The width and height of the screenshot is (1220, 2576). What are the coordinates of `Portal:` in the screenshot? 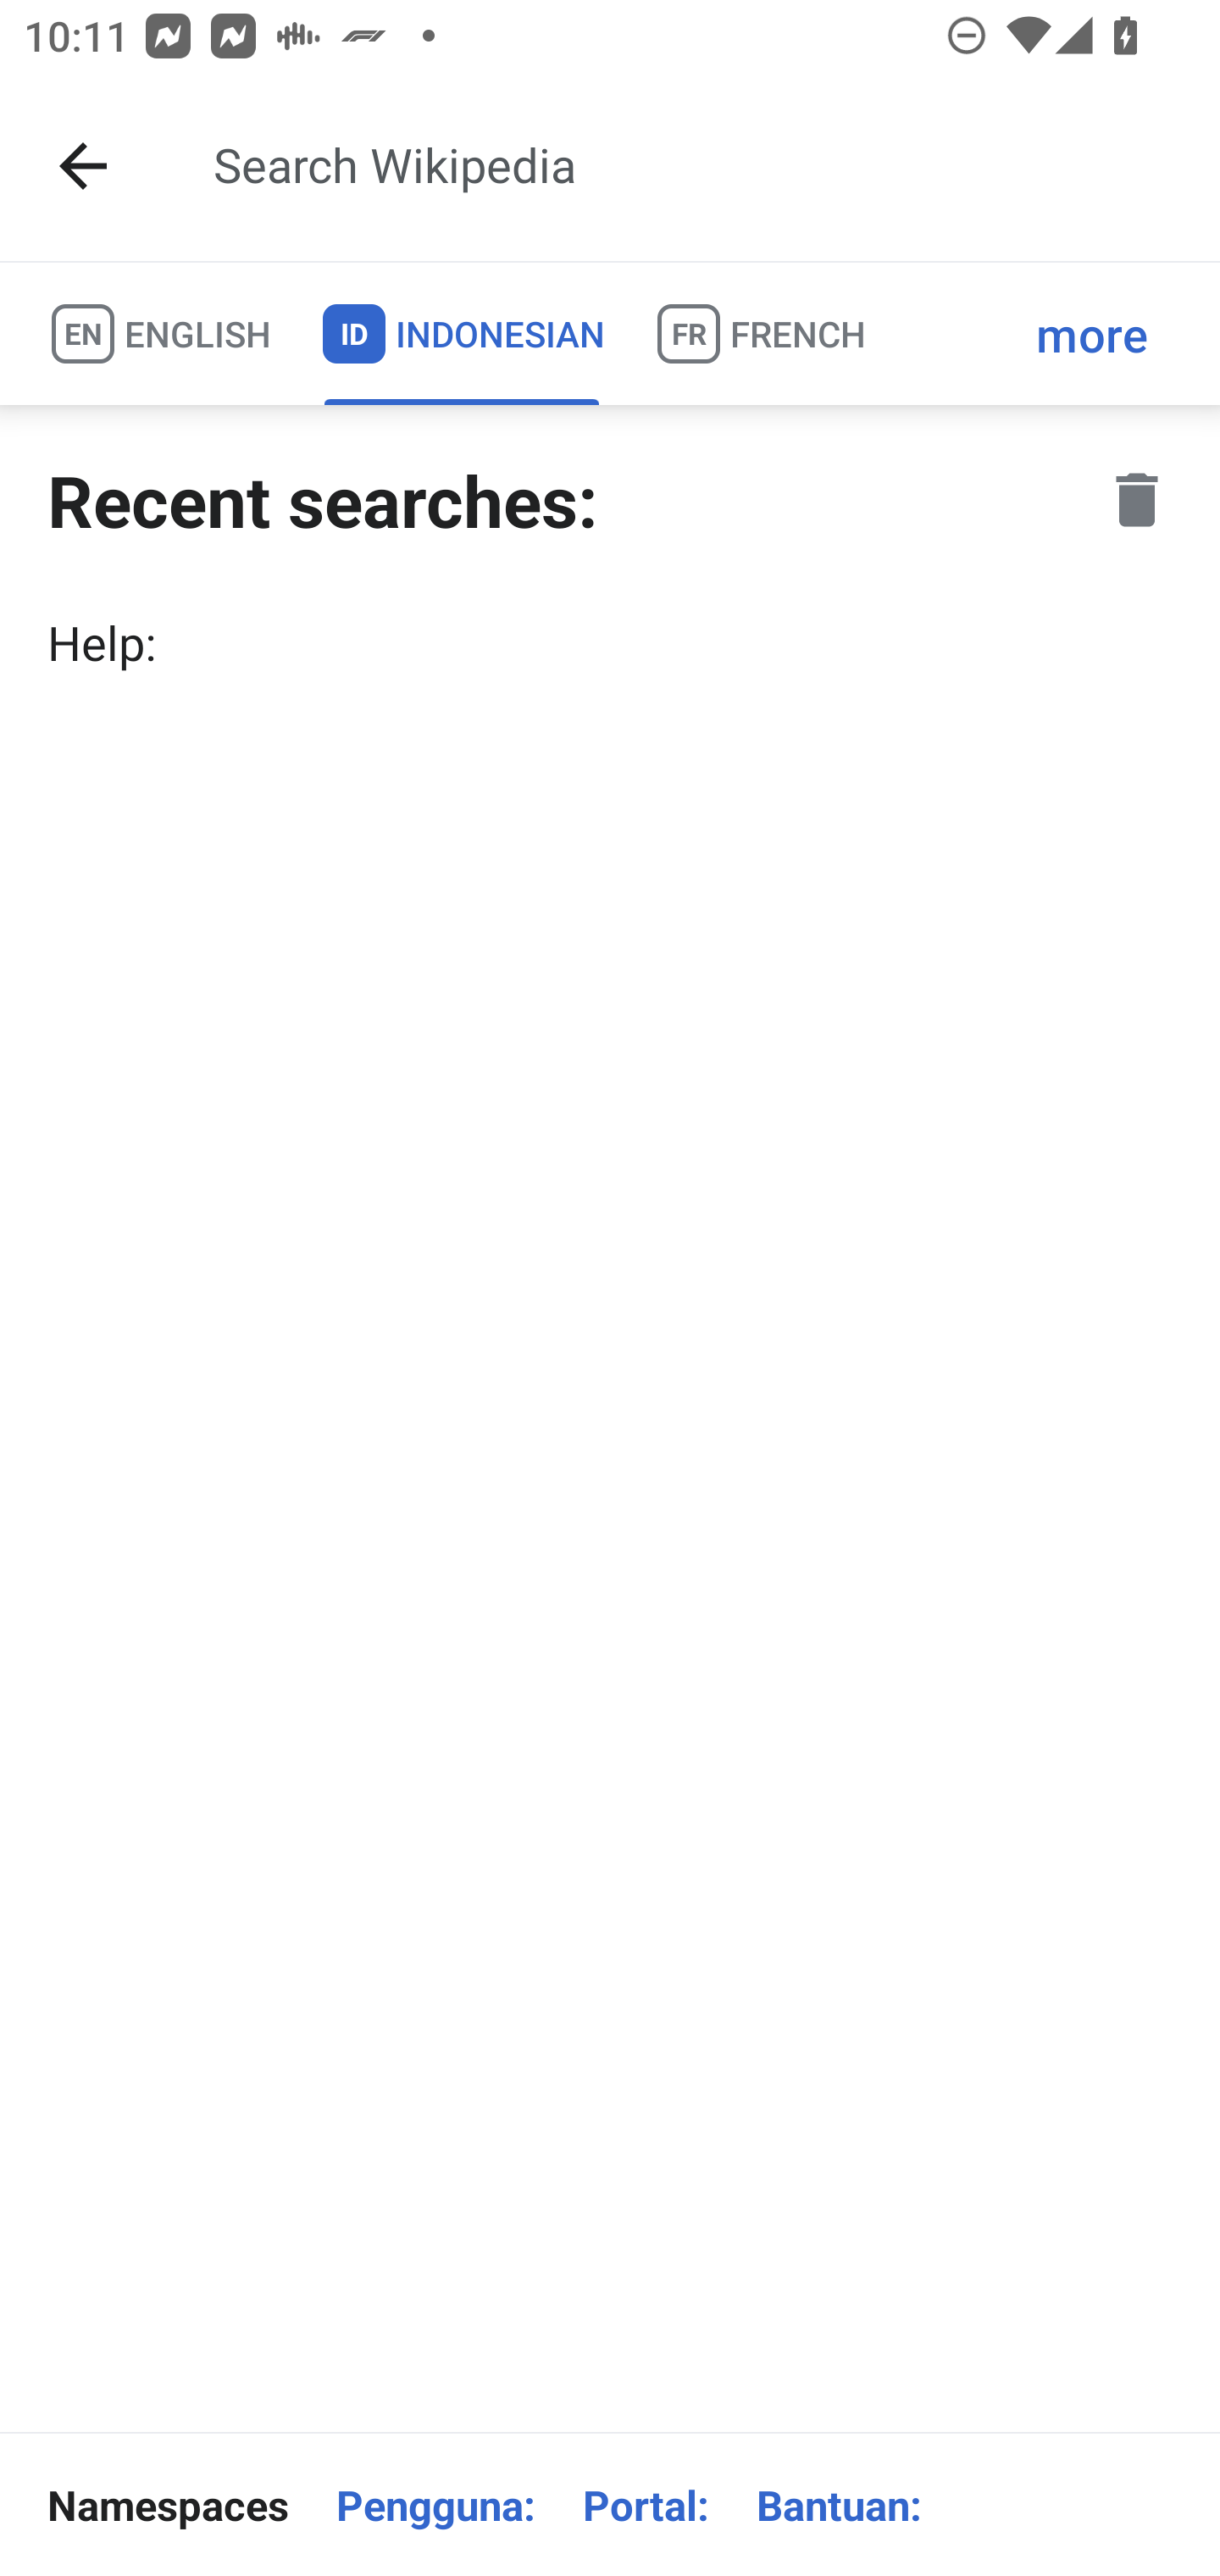 It's located at (646, 2505).